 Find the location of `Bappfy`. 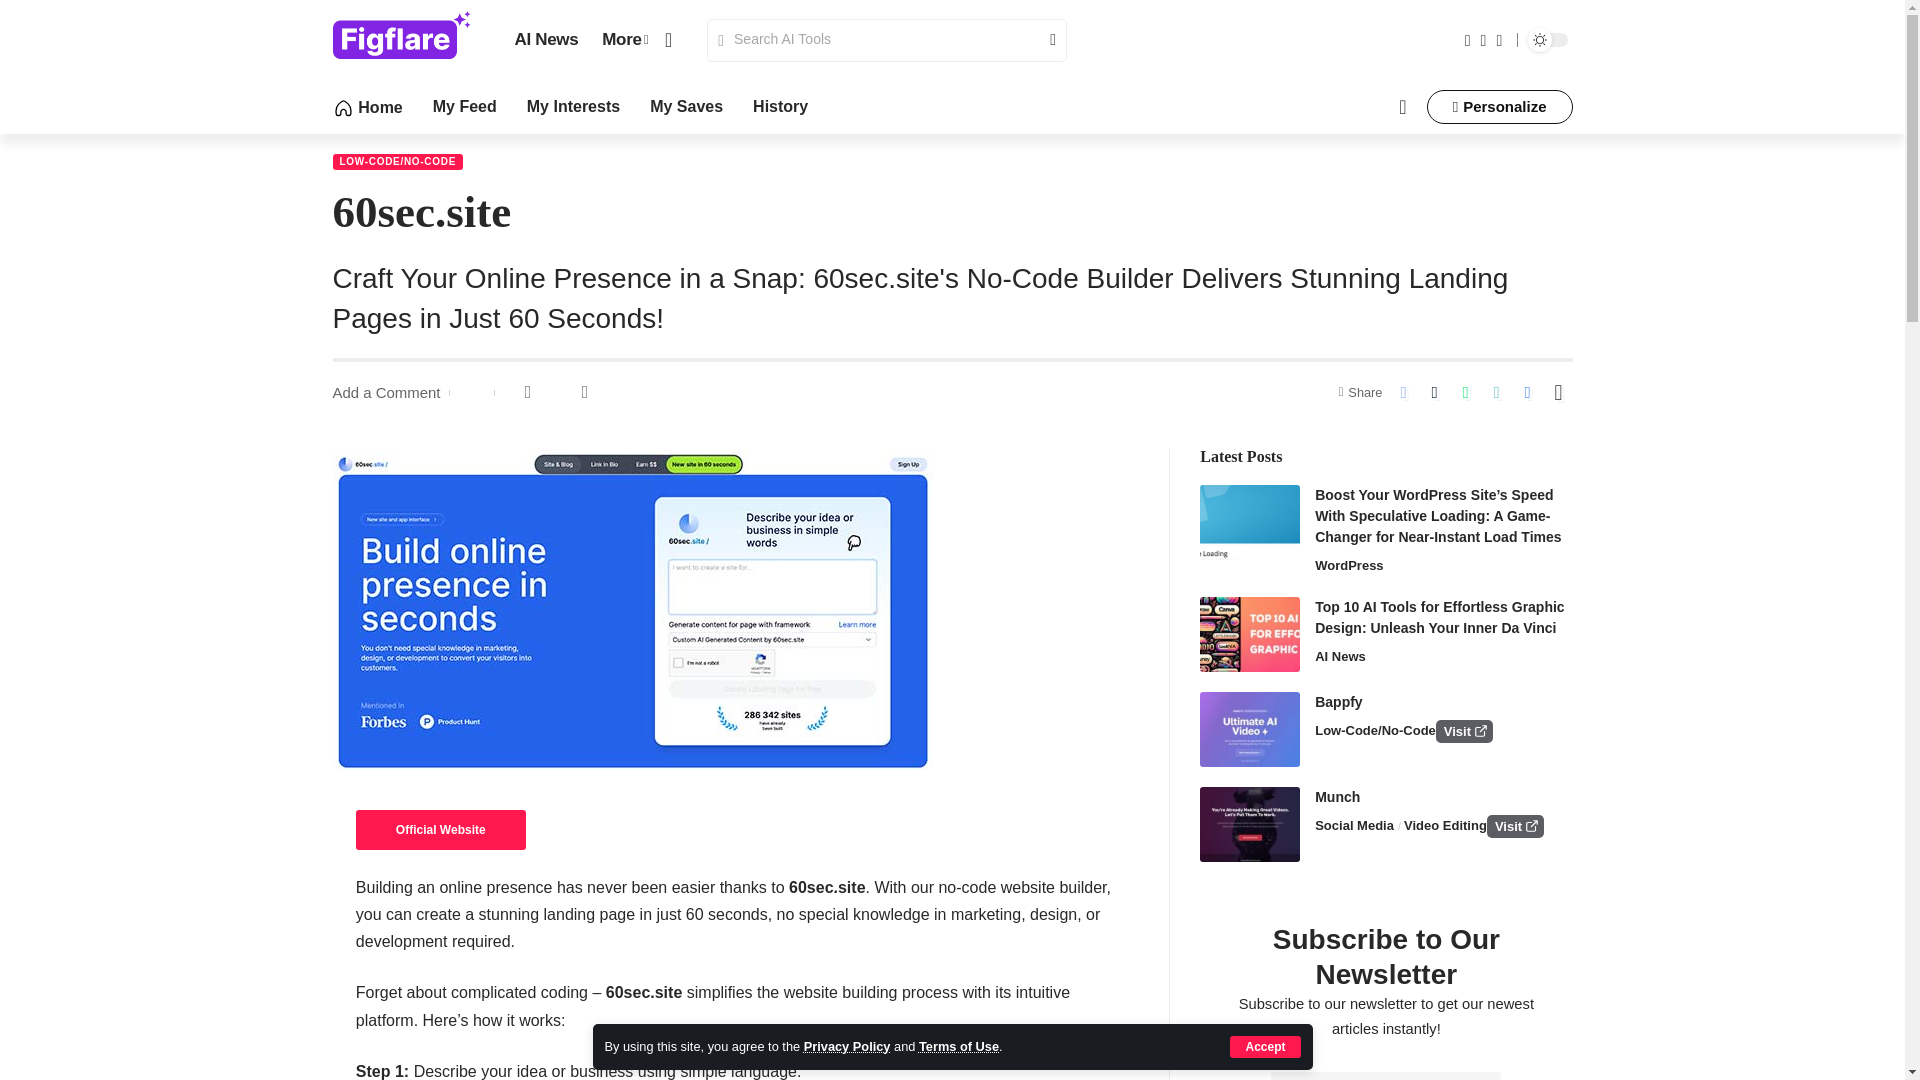

Bappfy is located at coordinates (1250, 729).